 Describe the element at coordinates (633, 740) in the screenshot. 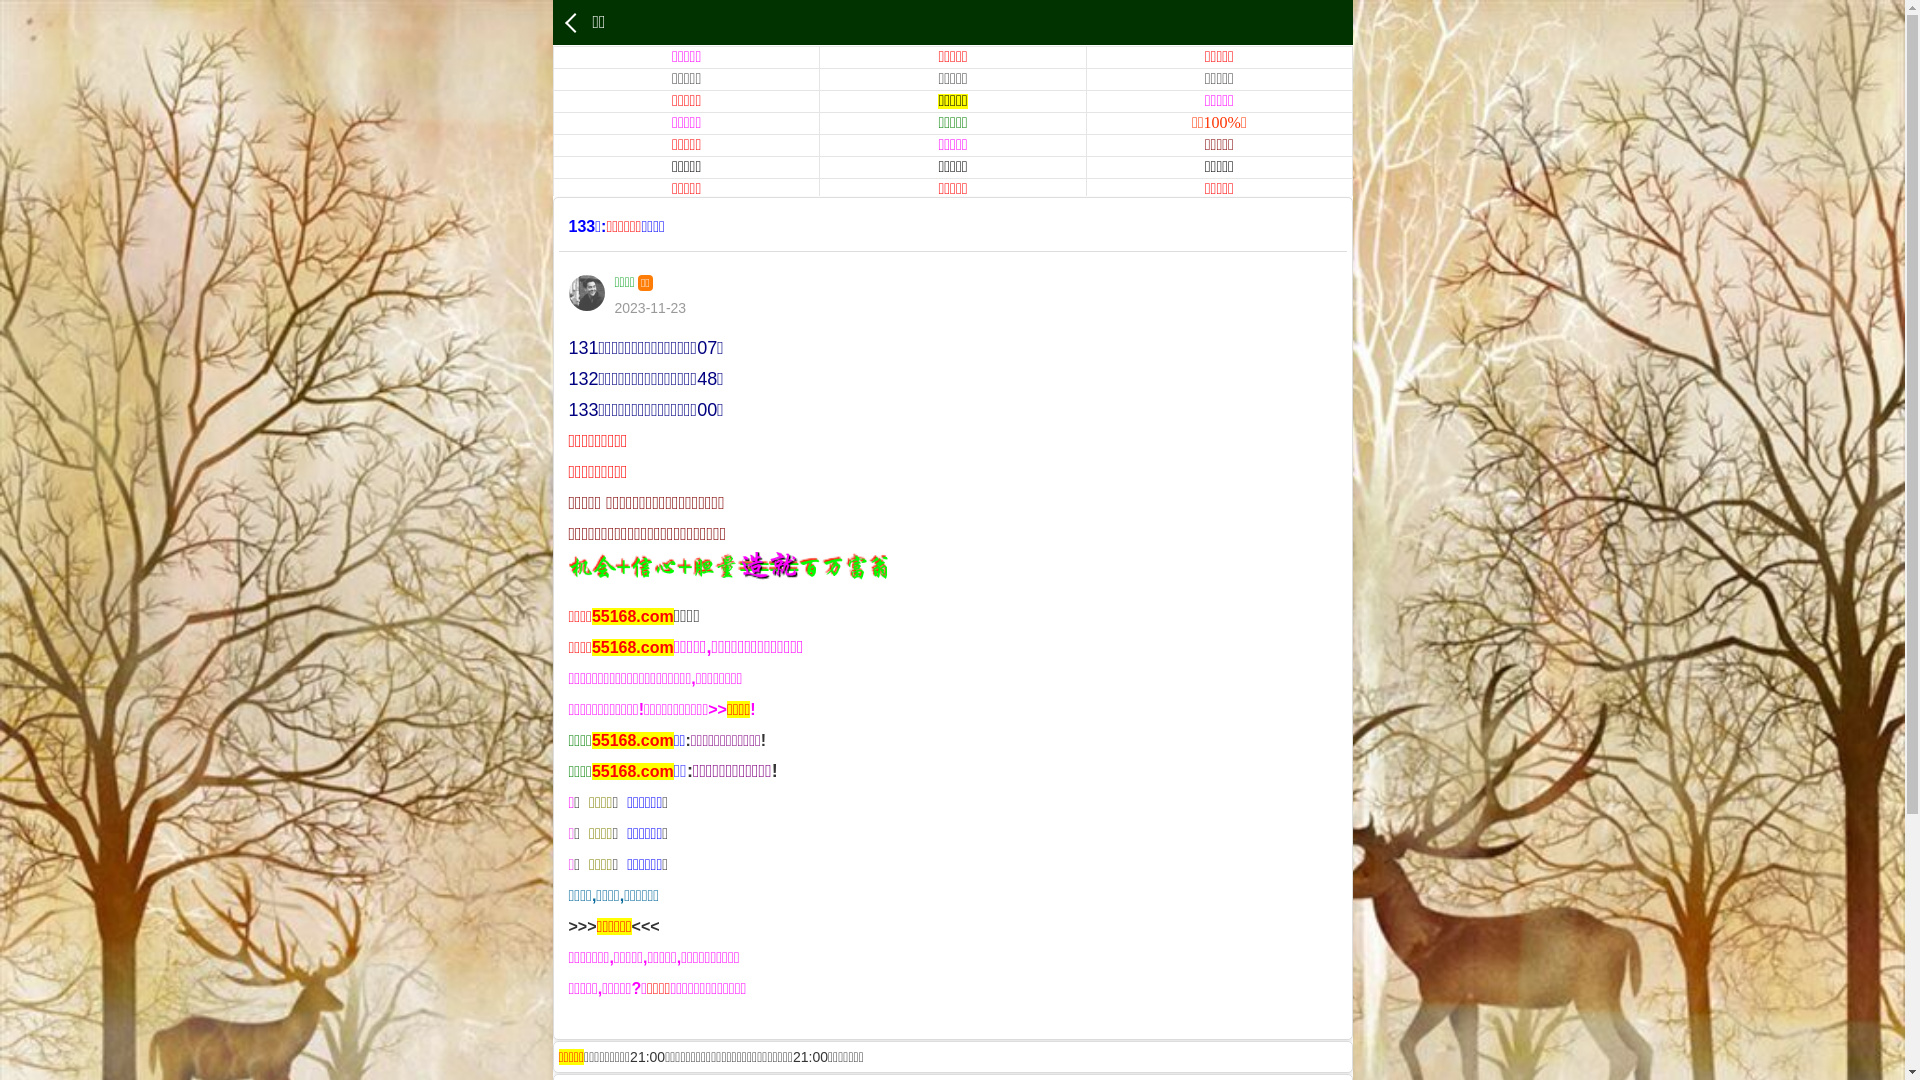

I see `55168.com` at that location.